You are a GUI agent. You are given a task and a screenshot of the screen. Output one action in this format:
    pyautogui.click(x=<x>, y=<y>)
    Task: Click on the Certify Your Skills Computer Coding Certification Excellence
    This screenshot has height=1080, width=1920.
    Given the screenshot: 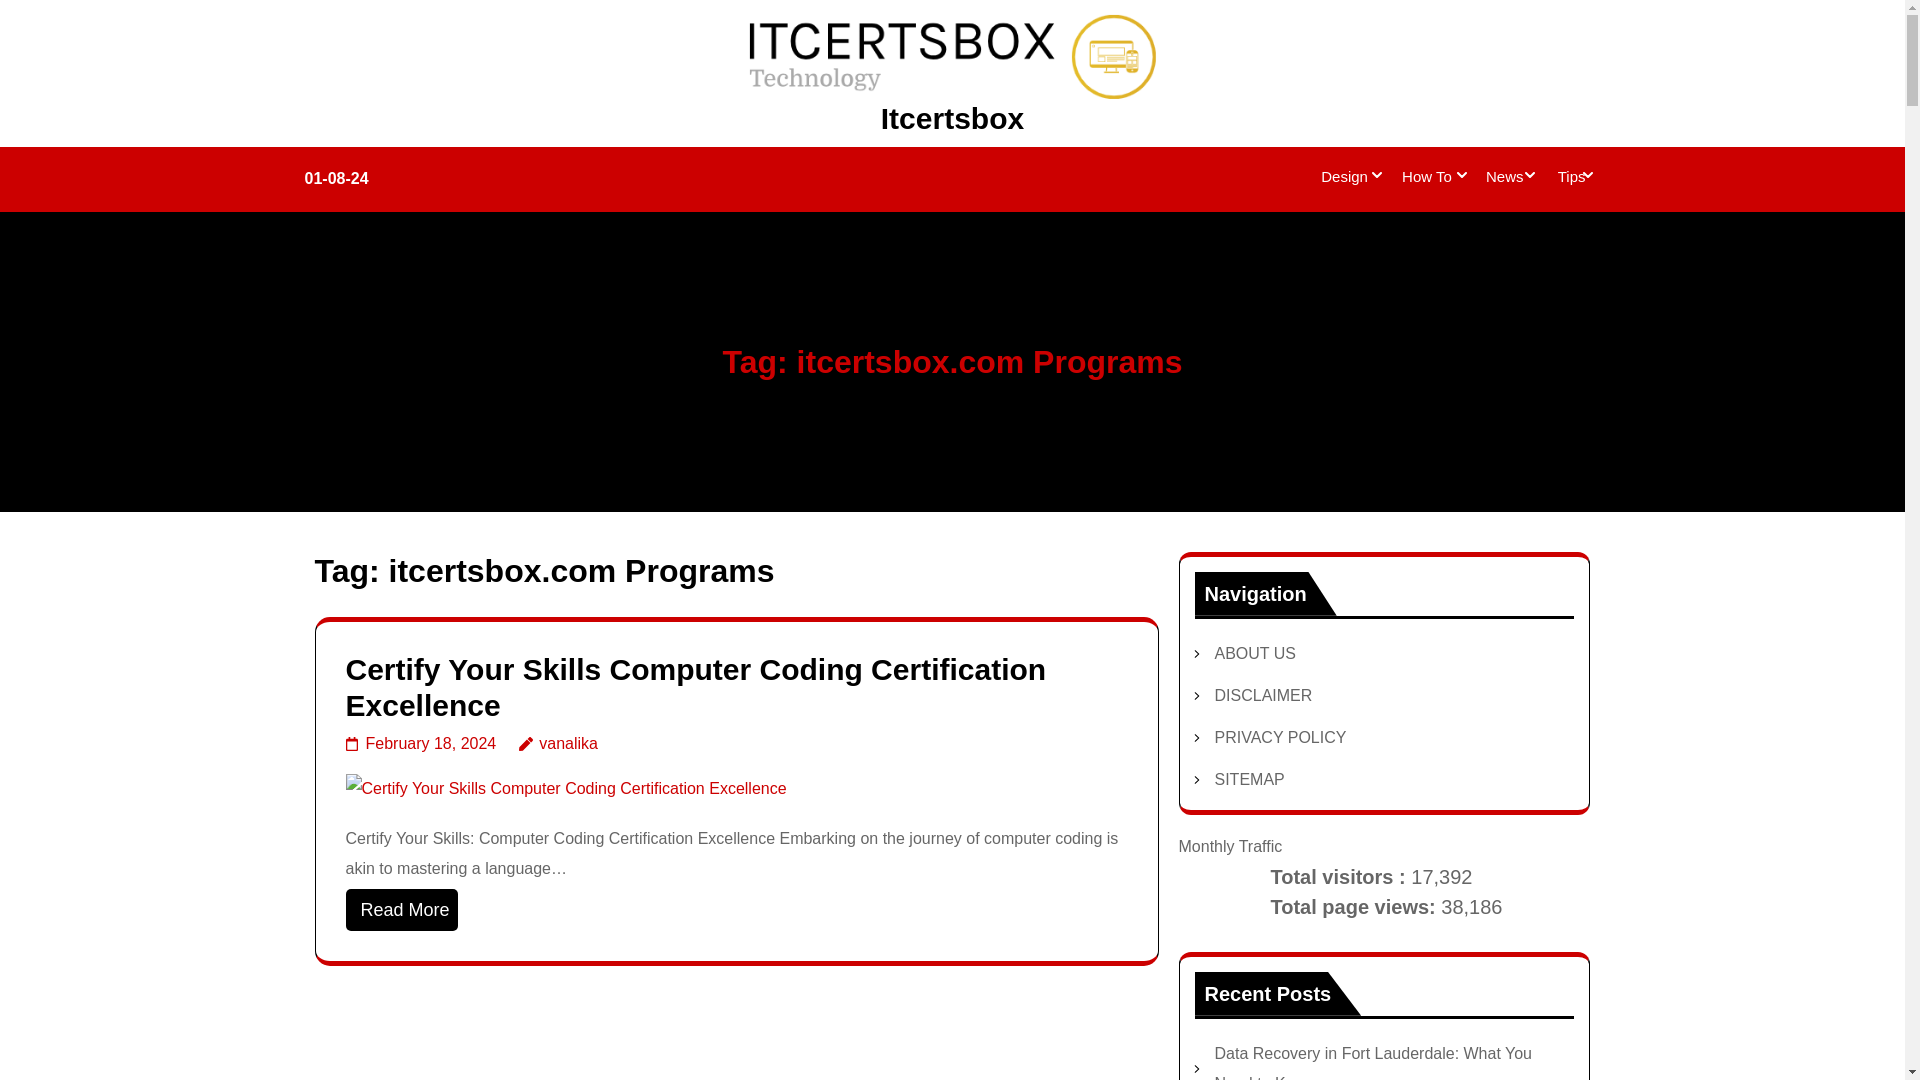 What is the action you would take?
    pyautogui.click(x=696, y=688)
    